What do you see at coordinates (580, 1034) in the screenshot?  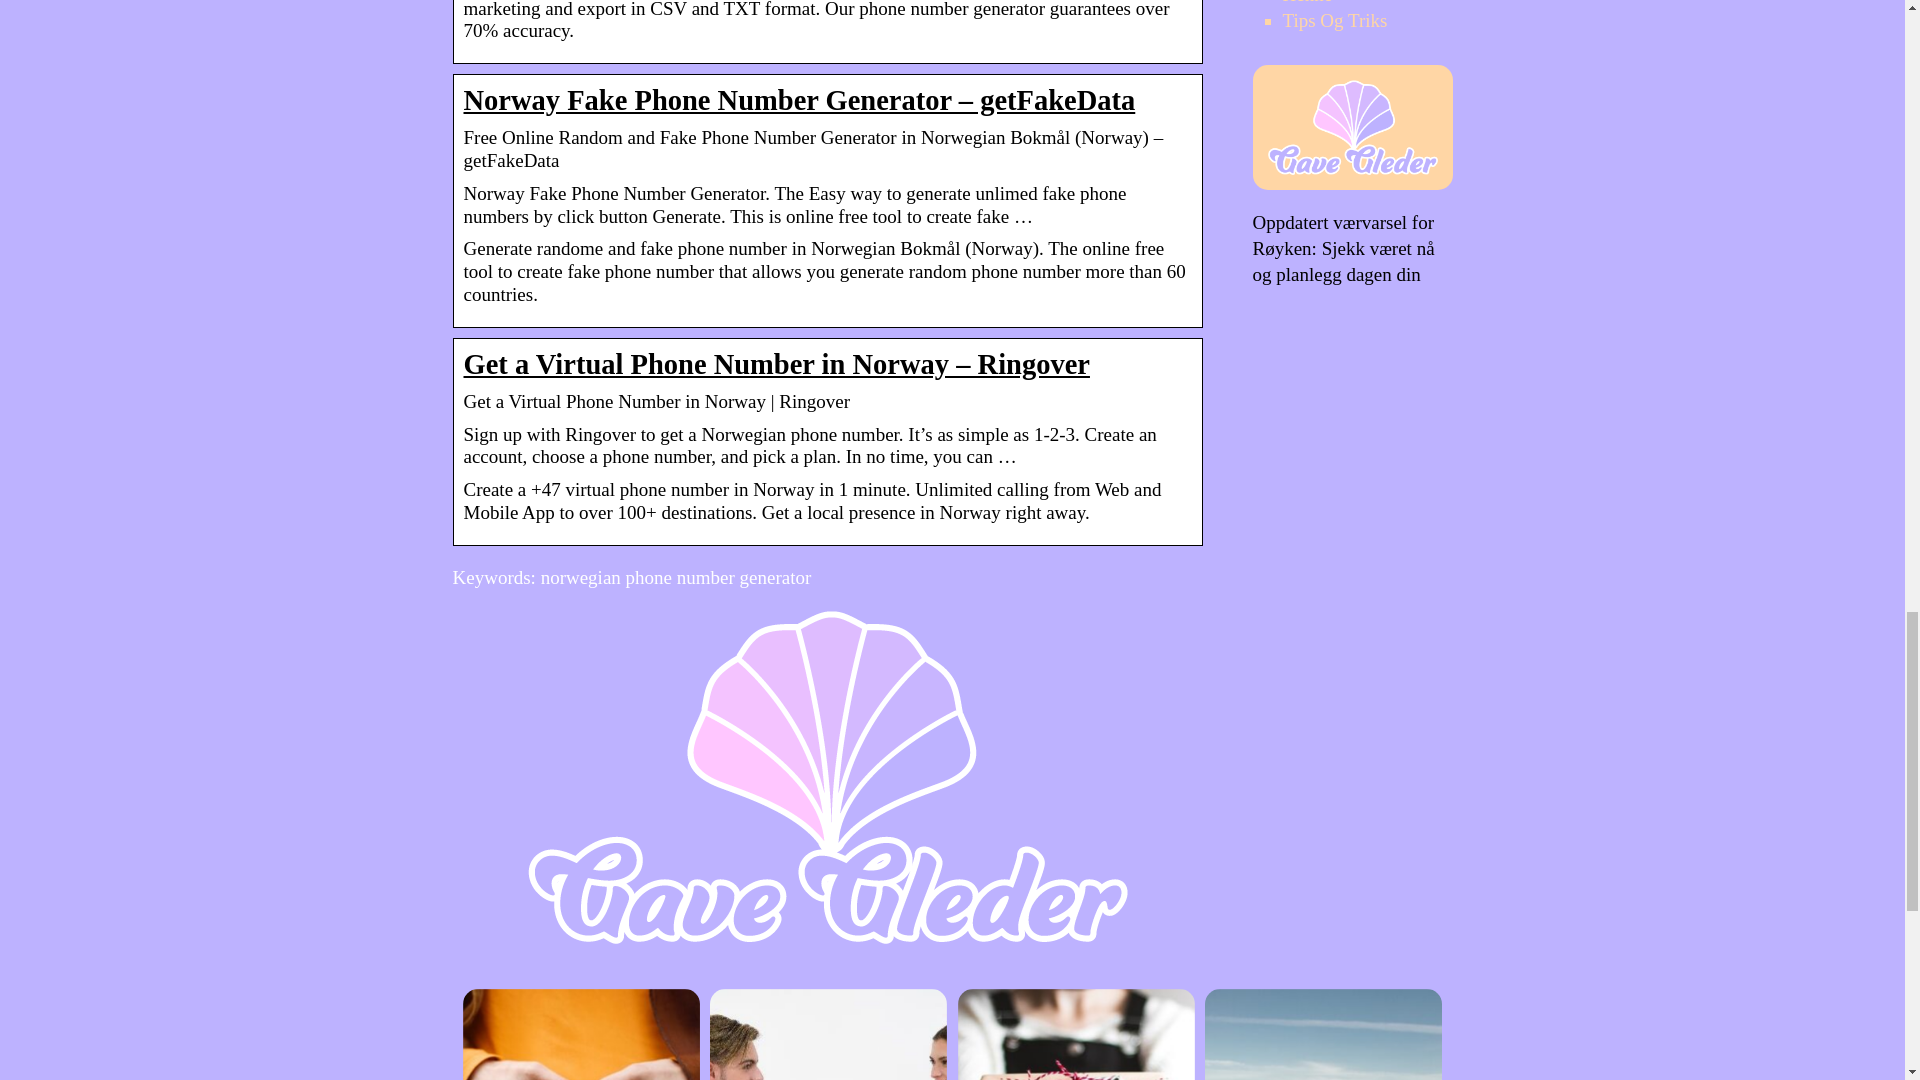 I see `Hvordan komme godt gjennom svangerskapet` at bounding box center [580, 1034].